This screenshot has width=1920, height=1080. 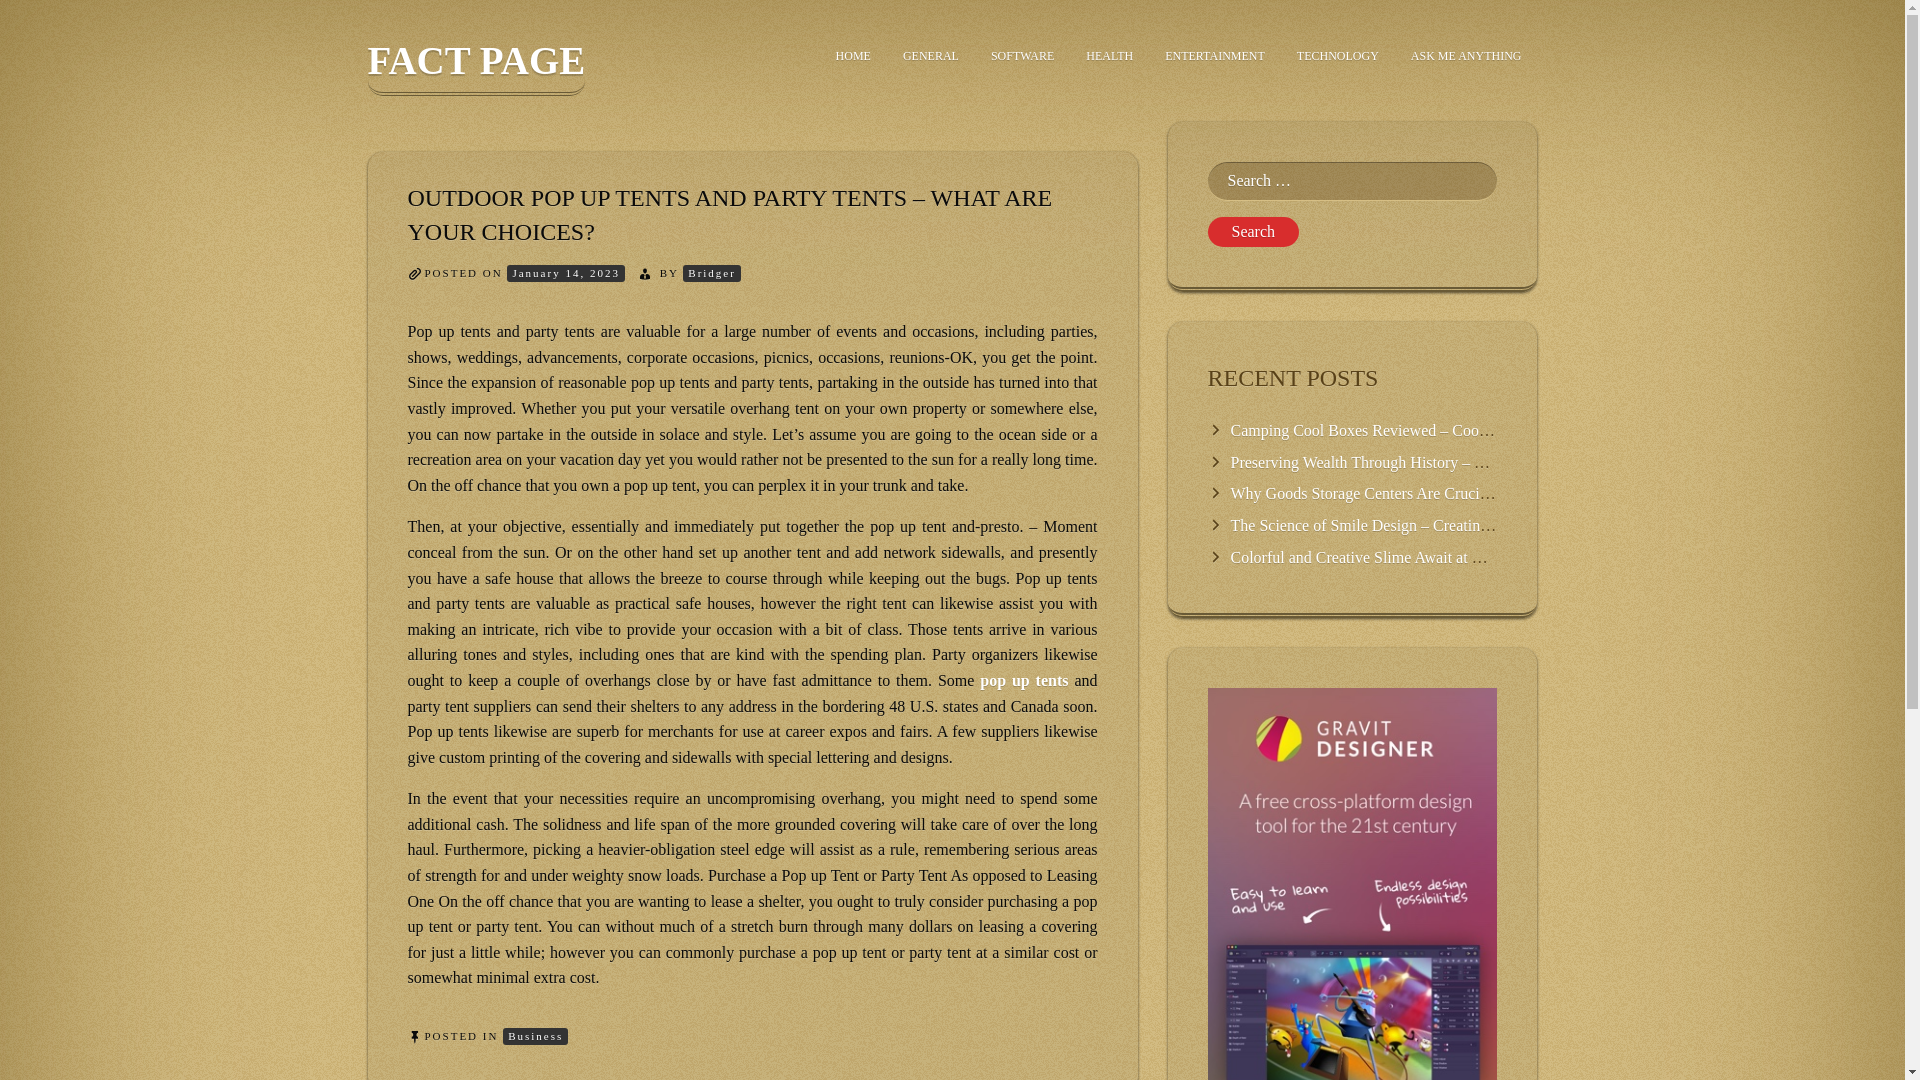 What do you see at coordinates (1466, 56) in the screenshot?
I see `ASK ME ANYTHING` at bounding box center [1466, 56].